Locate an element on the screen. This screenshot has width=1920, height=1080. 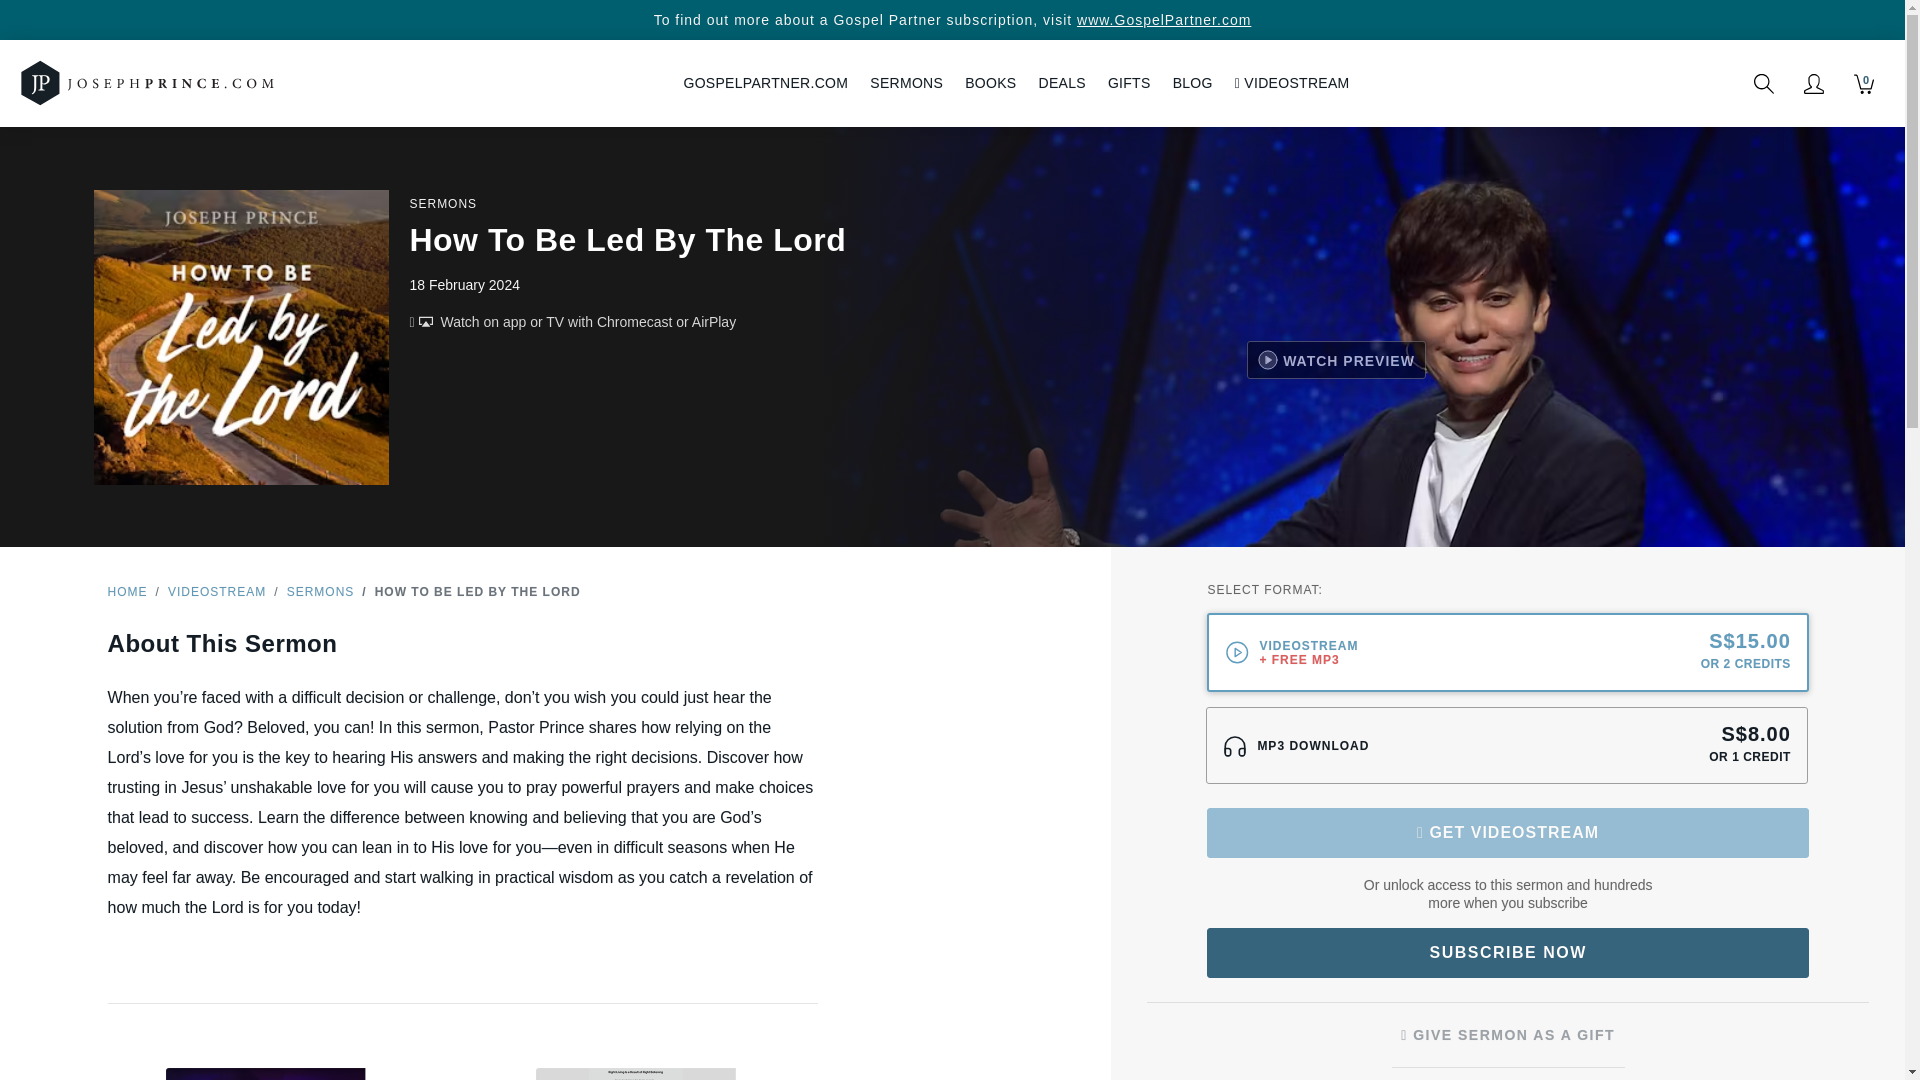
BLOG is located at coordinates (1192, 82).